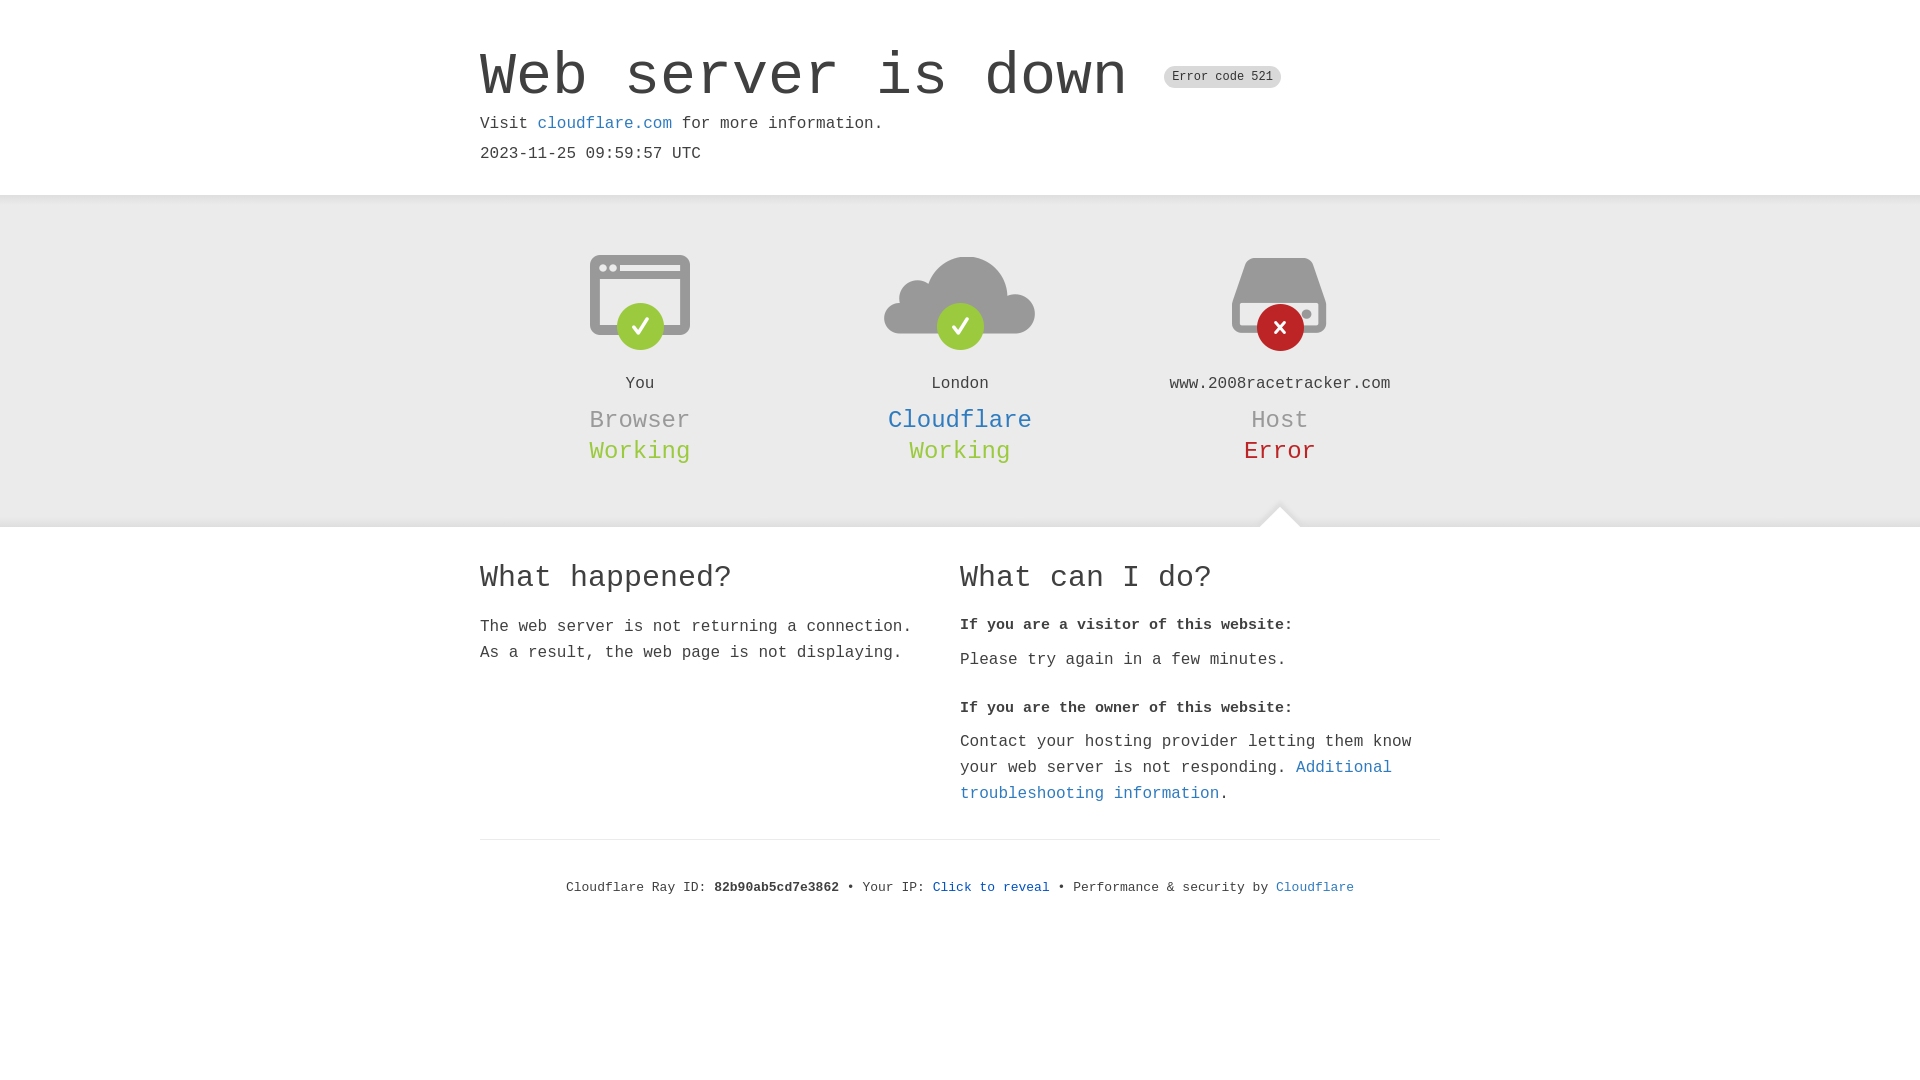 The width and height of the screenshot is (1920, 1080). Describe the element at coordinates (605, 124) in the screenshot. I see `cloudflare.com` at that location.